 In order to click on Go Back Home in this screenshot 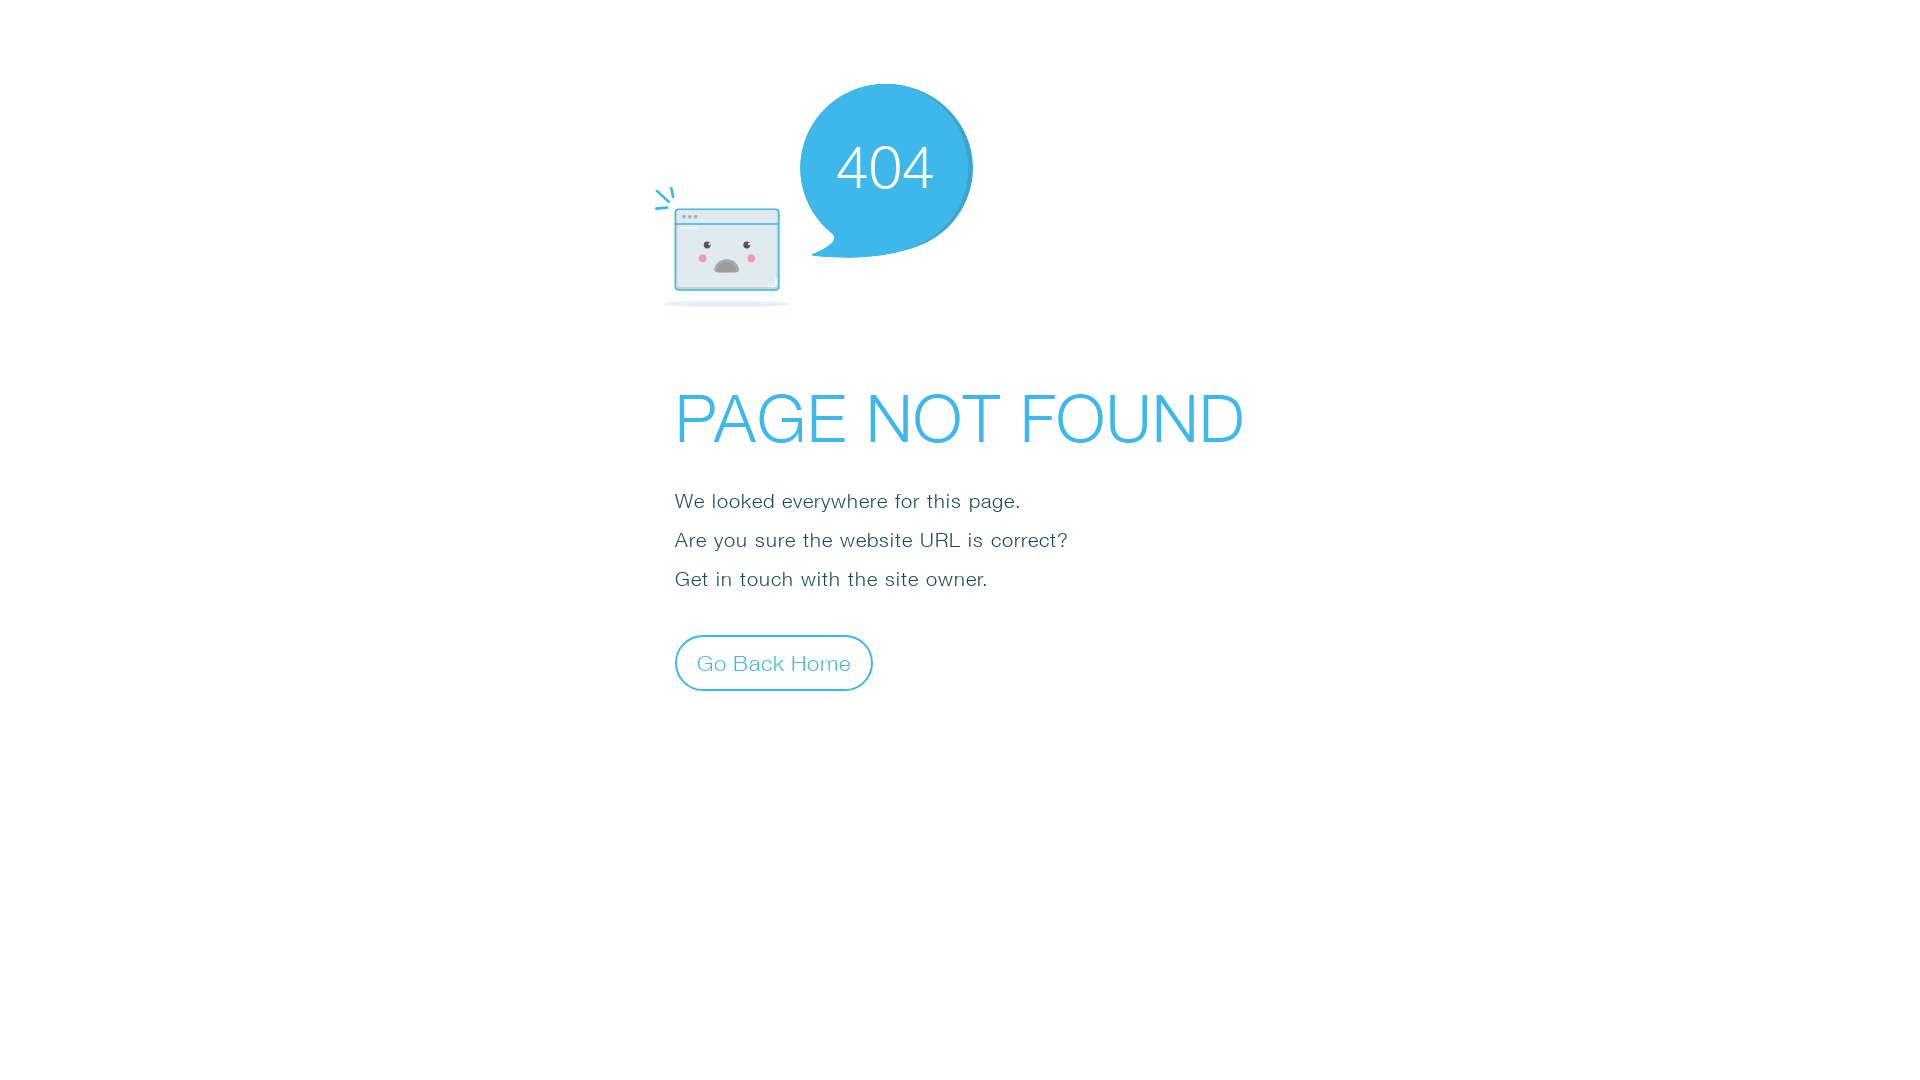, I will do `click(774, 662)`.